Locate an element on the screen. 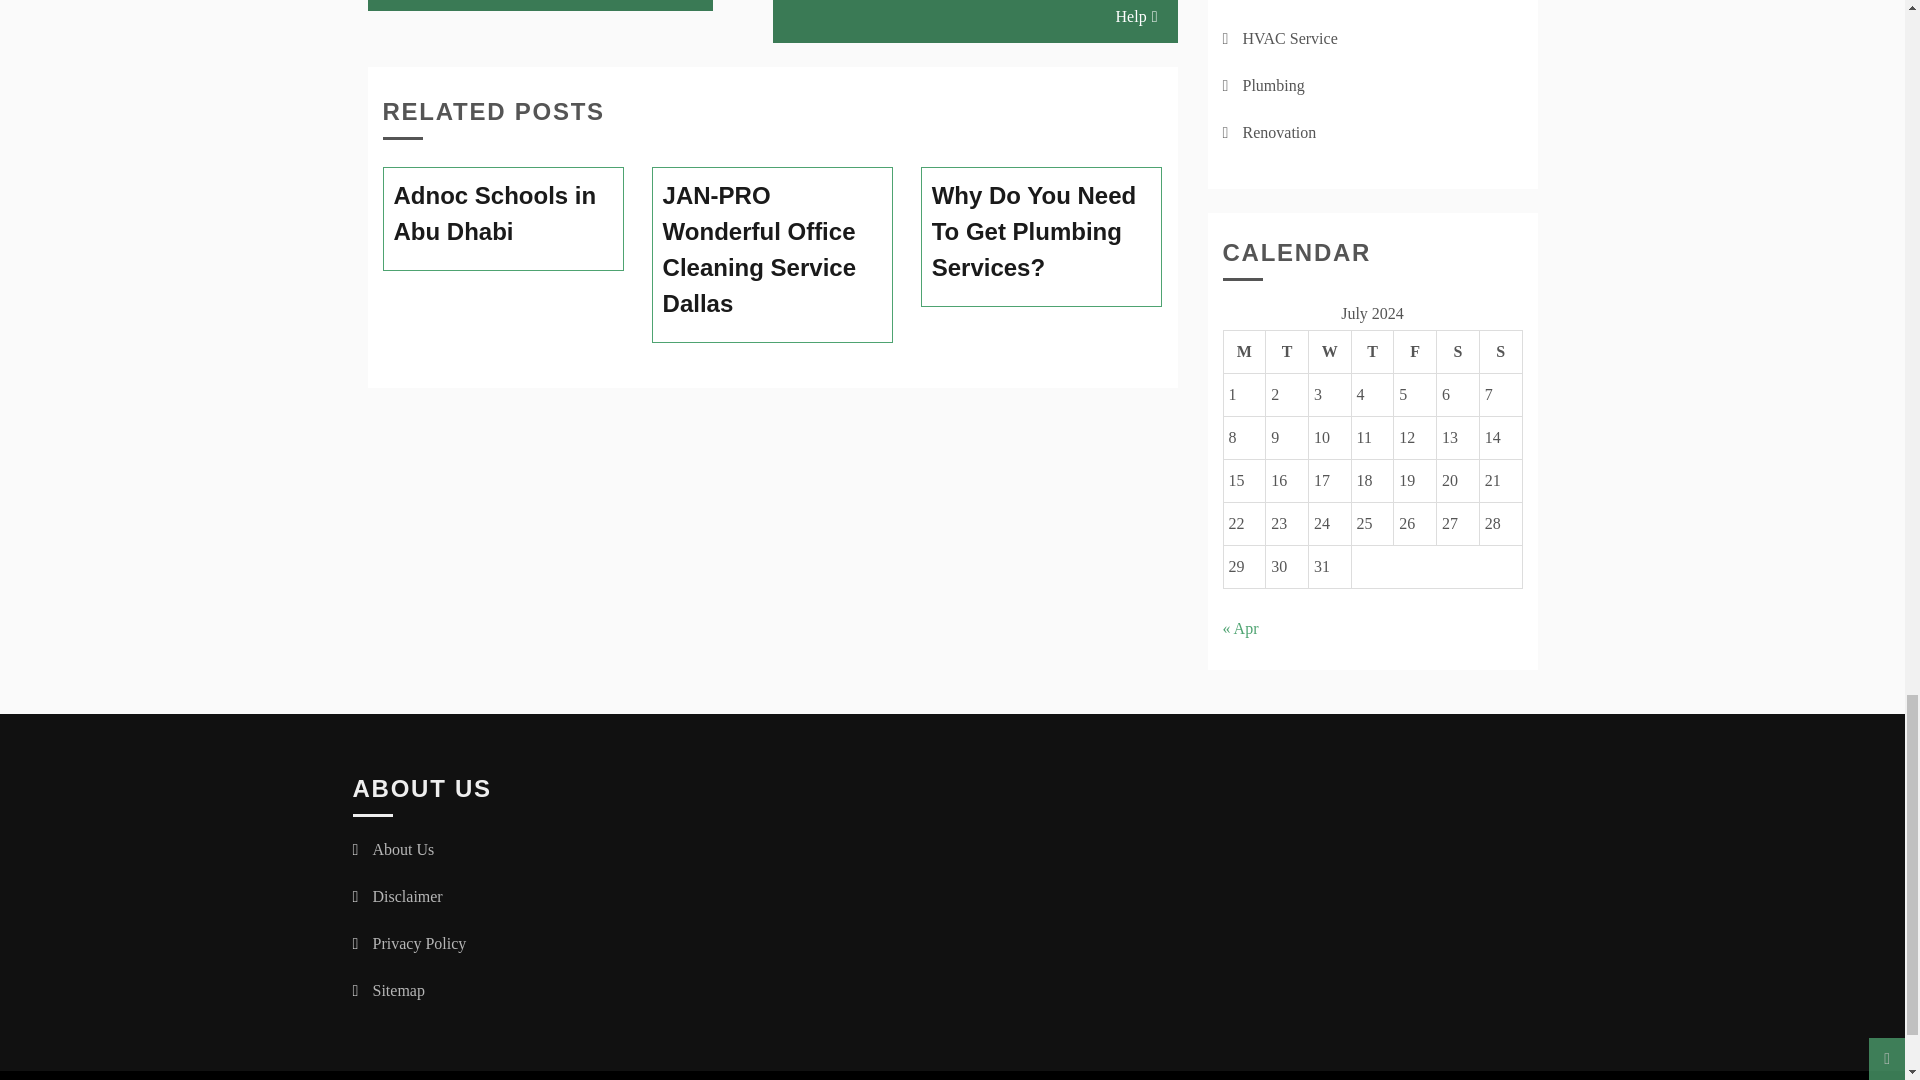  Wednesday is located at coordinates (1329, 351).